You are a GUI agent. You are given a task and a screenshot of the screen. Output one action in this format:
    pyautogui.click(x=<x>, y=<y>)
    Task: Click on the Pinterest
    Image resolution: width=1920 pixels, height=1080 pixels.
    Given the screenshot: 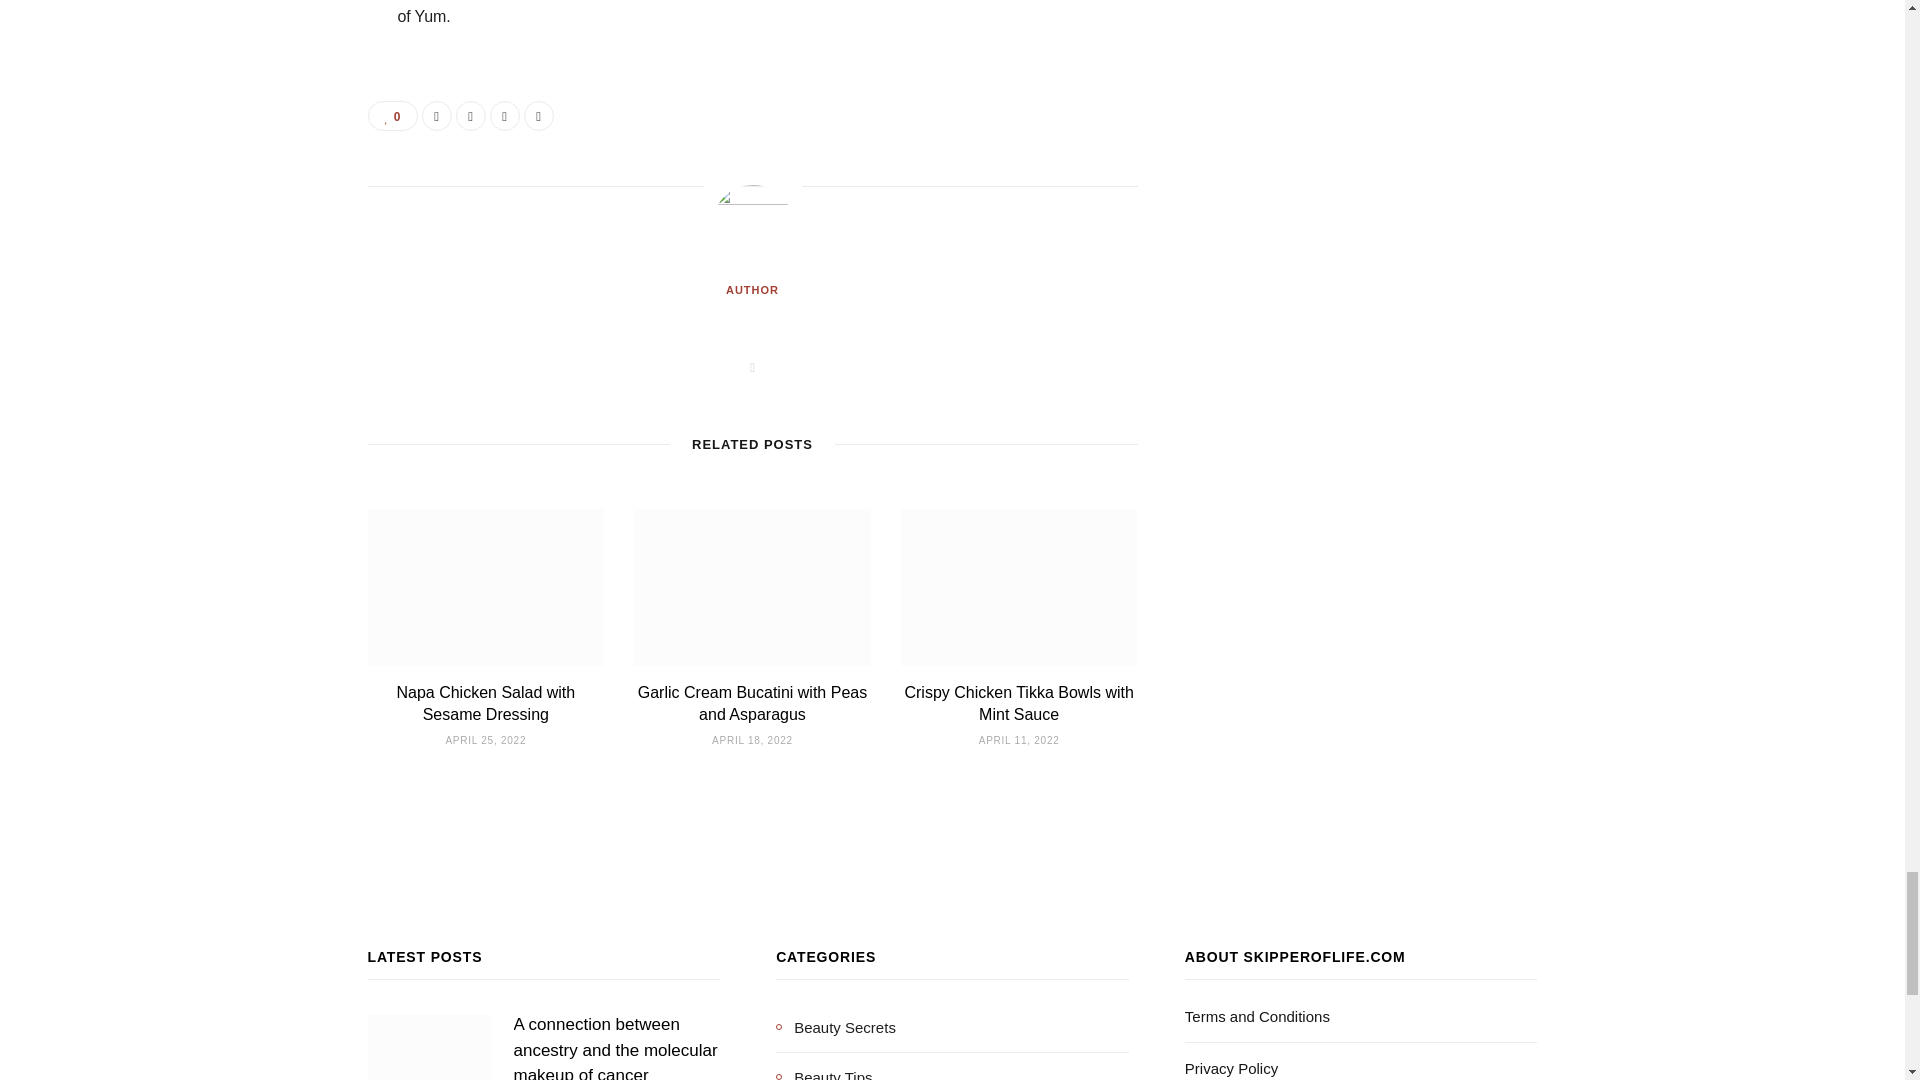 What is the action you would take?
    pyautogui.click(x=504, y=116)
    